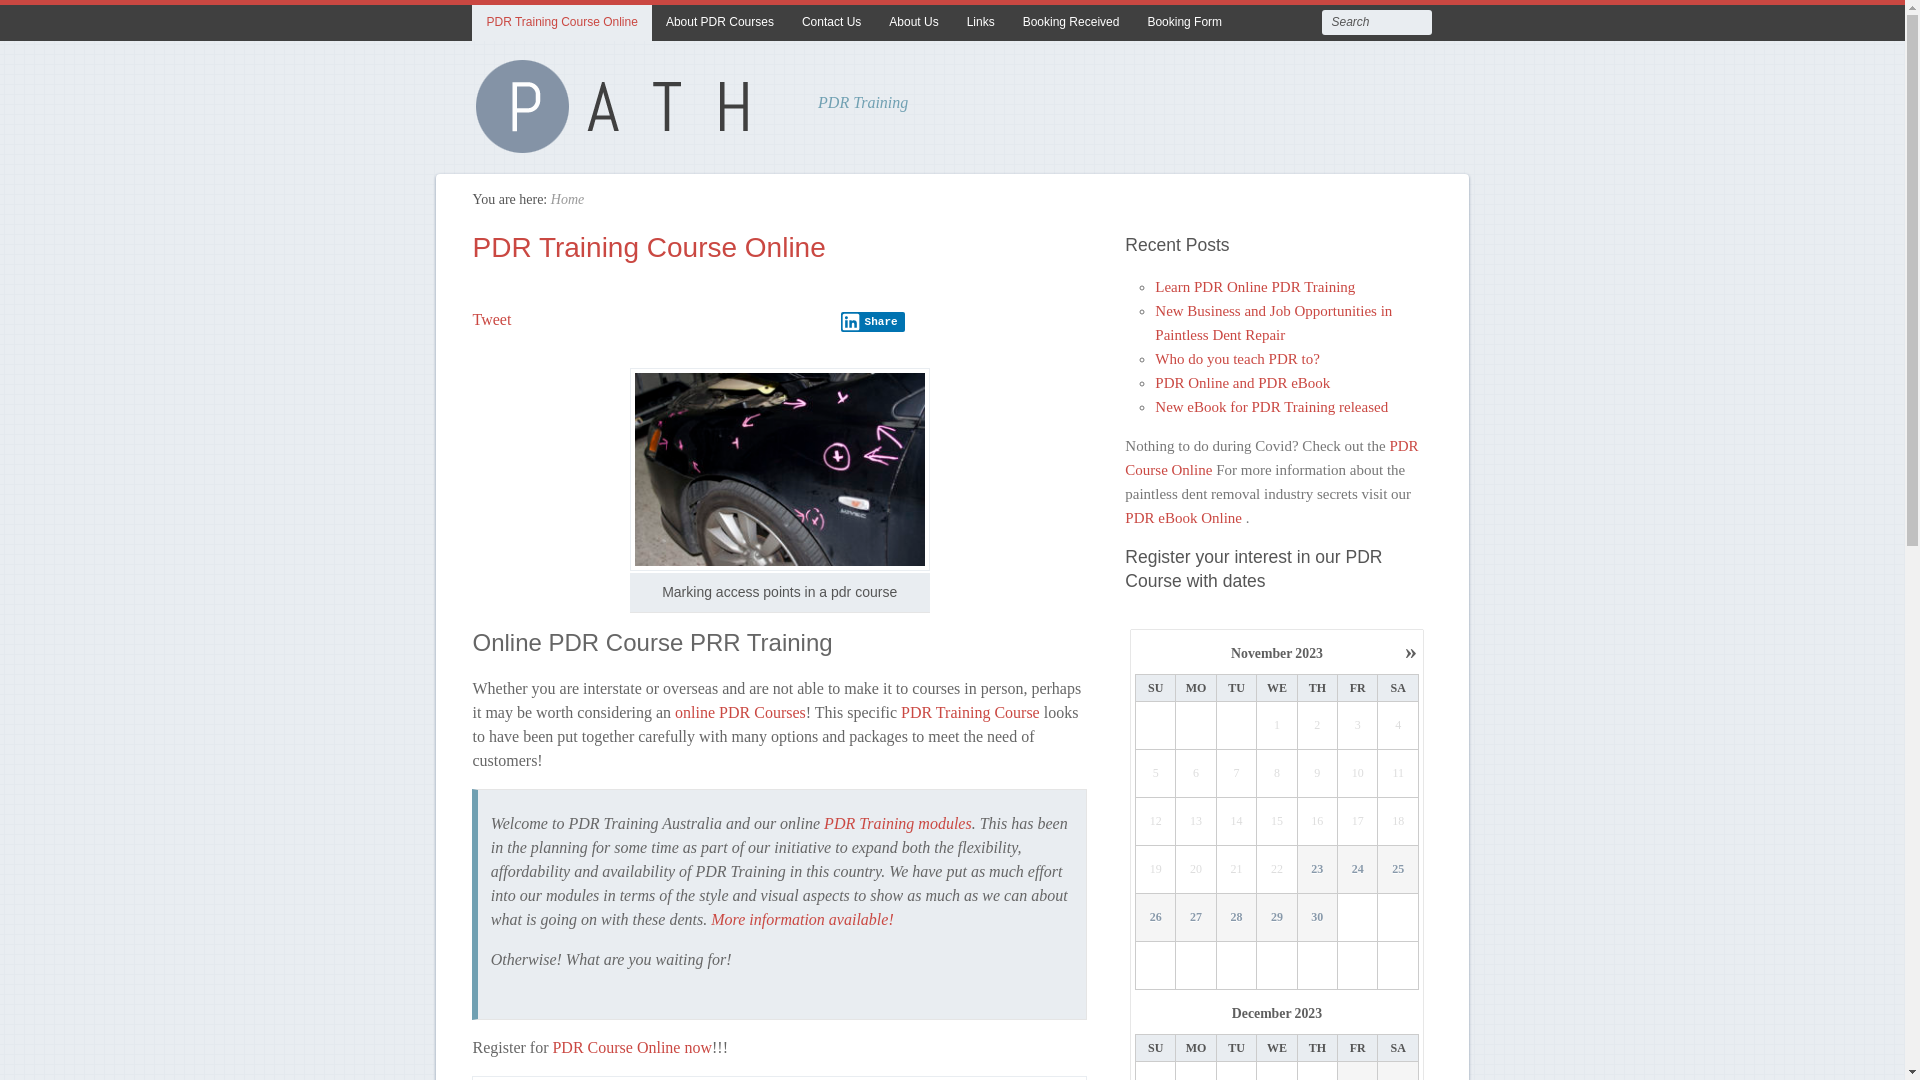 The height and width of the screenshot is (1080, 1920). What do you see at coordinates (981, 23) in the screenshot?
I see `Links` at bounding box center [981, 23].